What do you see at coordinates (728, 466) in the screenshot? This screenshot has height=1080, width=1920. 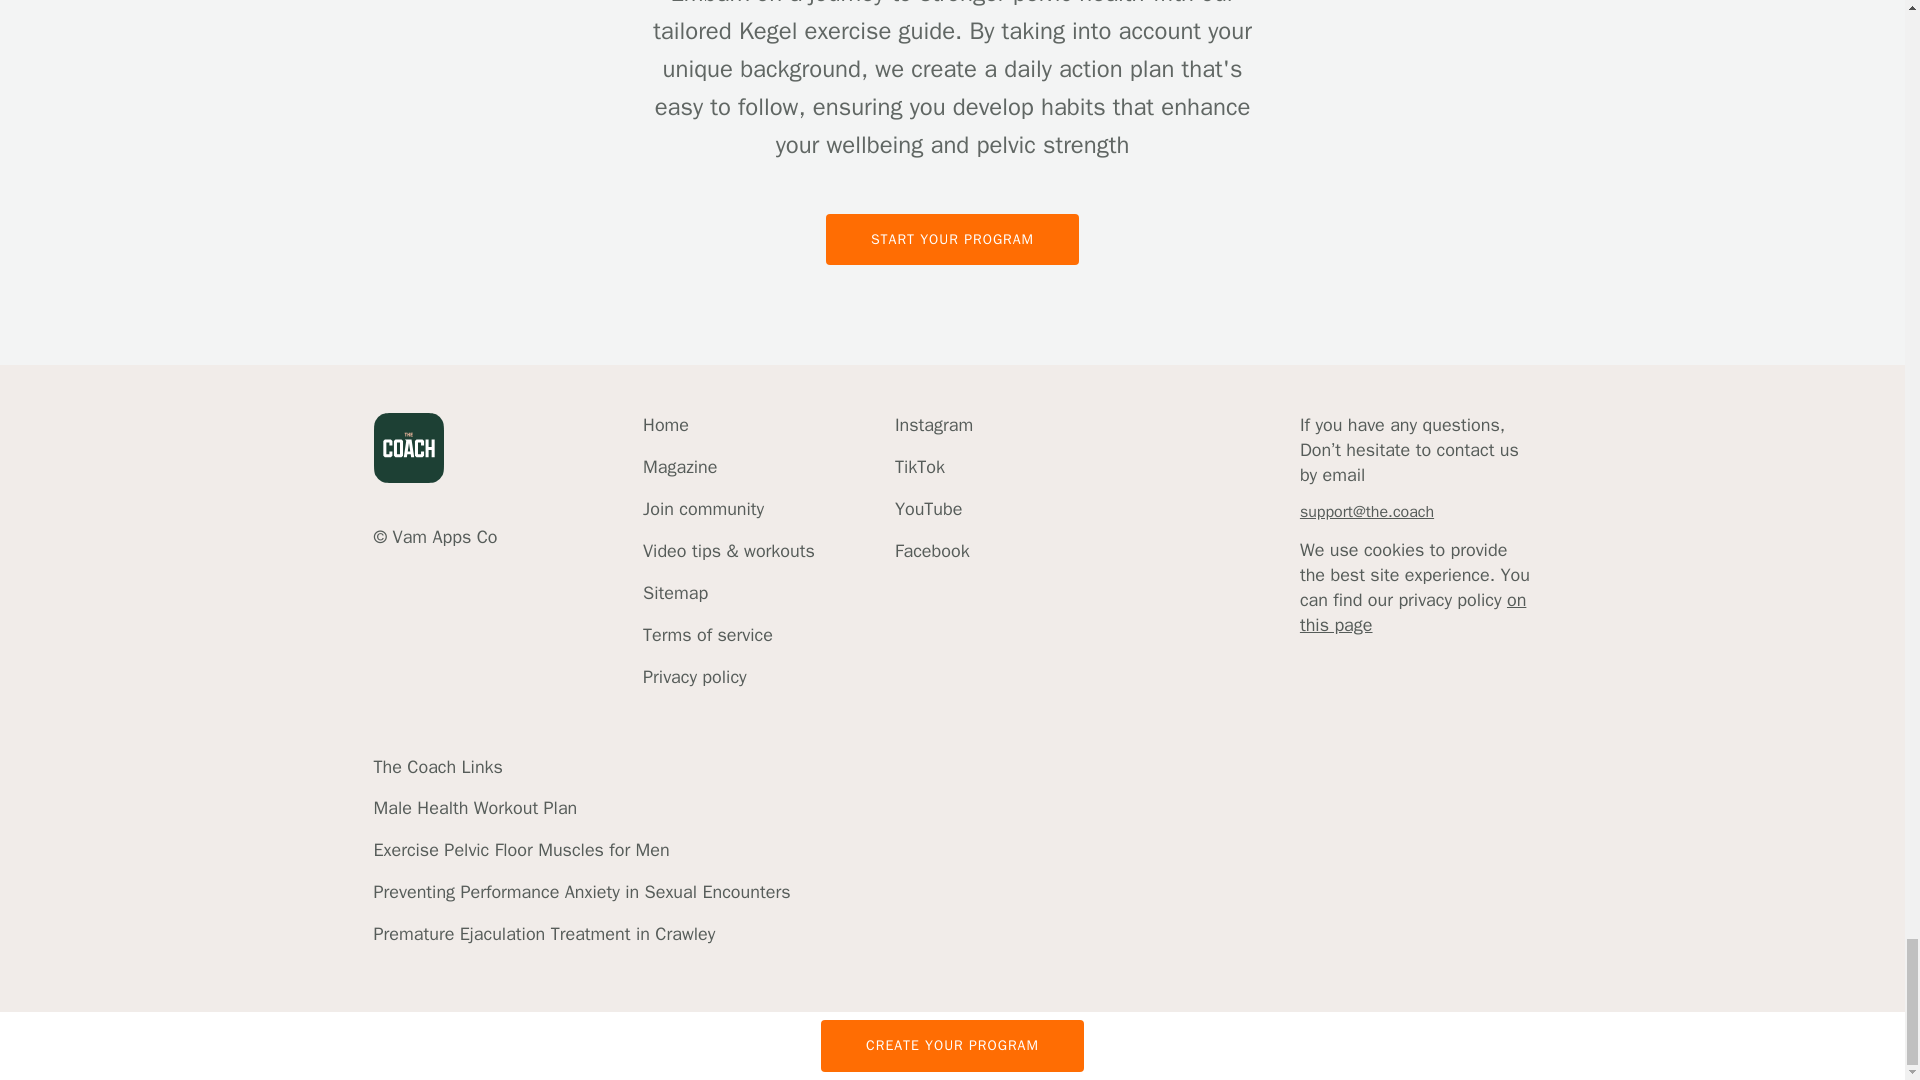 I see `Magazine` at bounding box center [728, 466].